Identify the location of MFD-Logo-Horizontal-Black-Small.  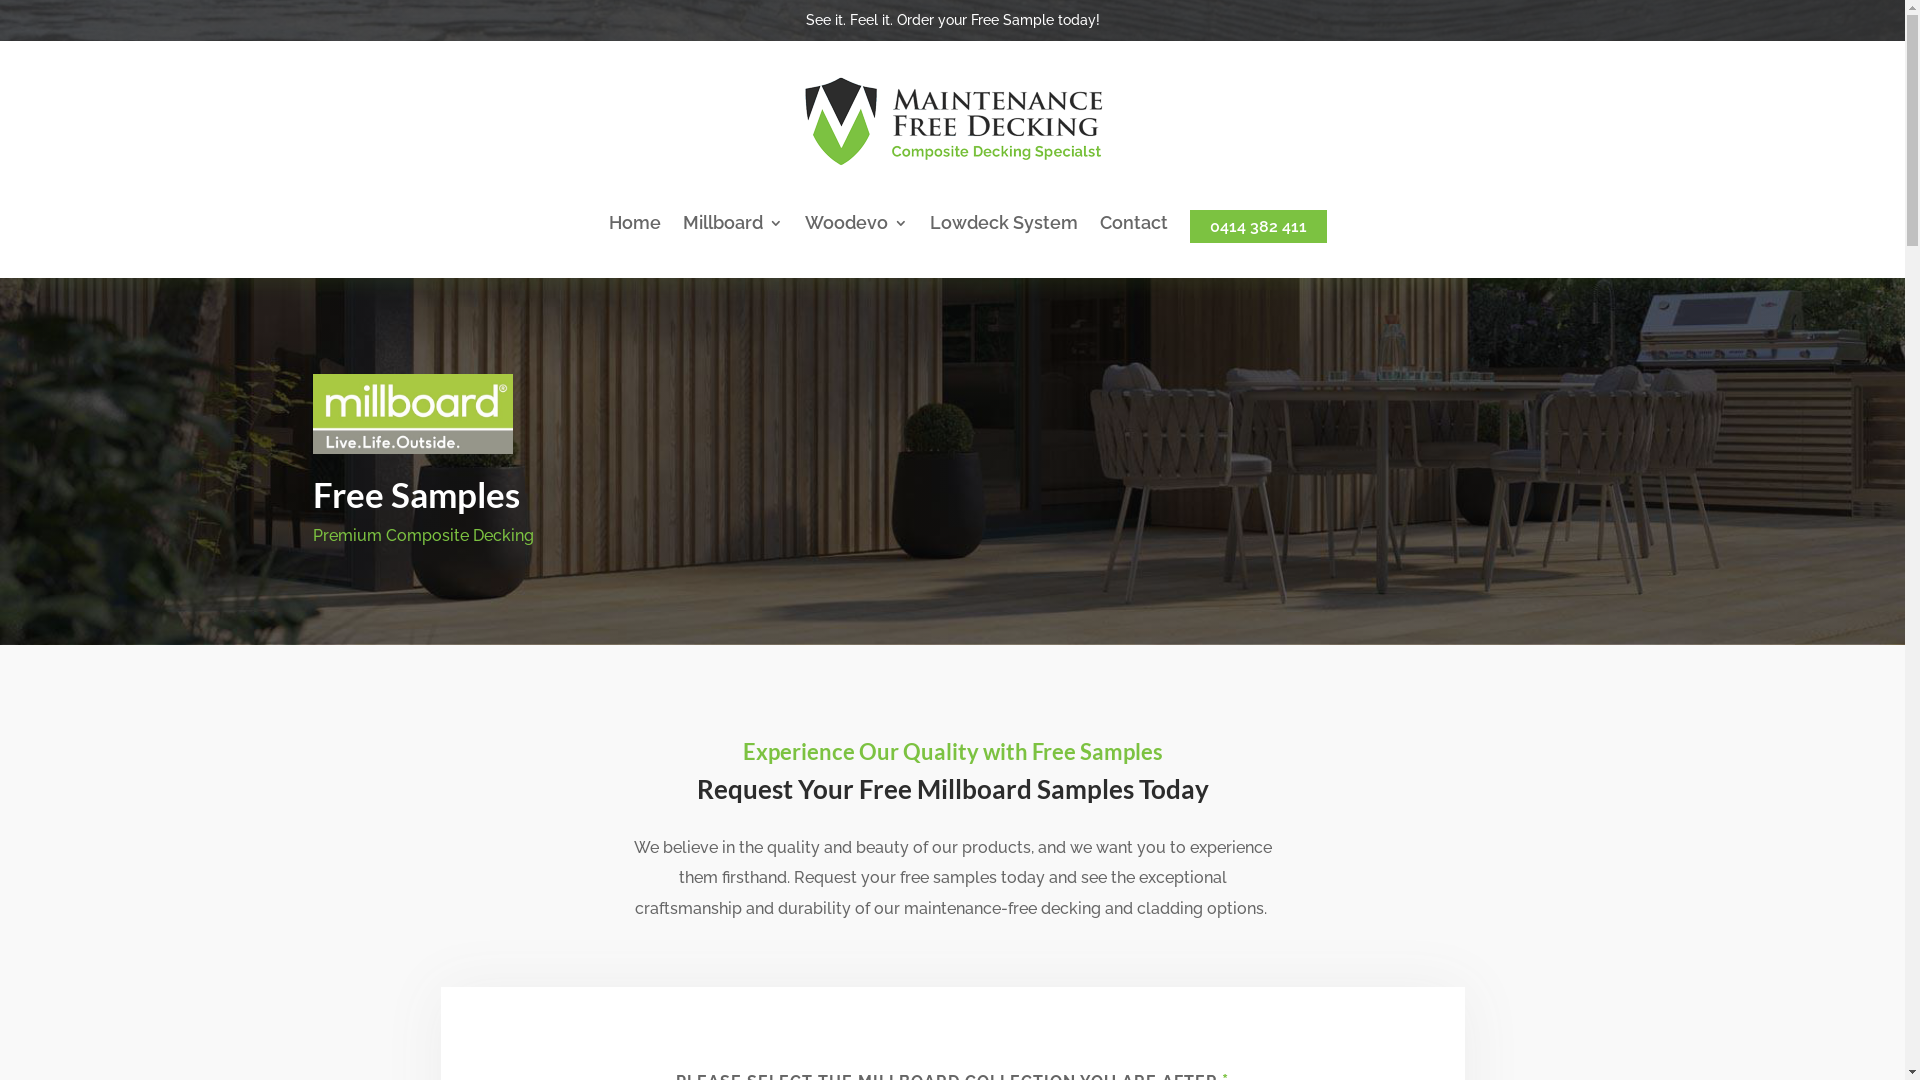
(952, 122).